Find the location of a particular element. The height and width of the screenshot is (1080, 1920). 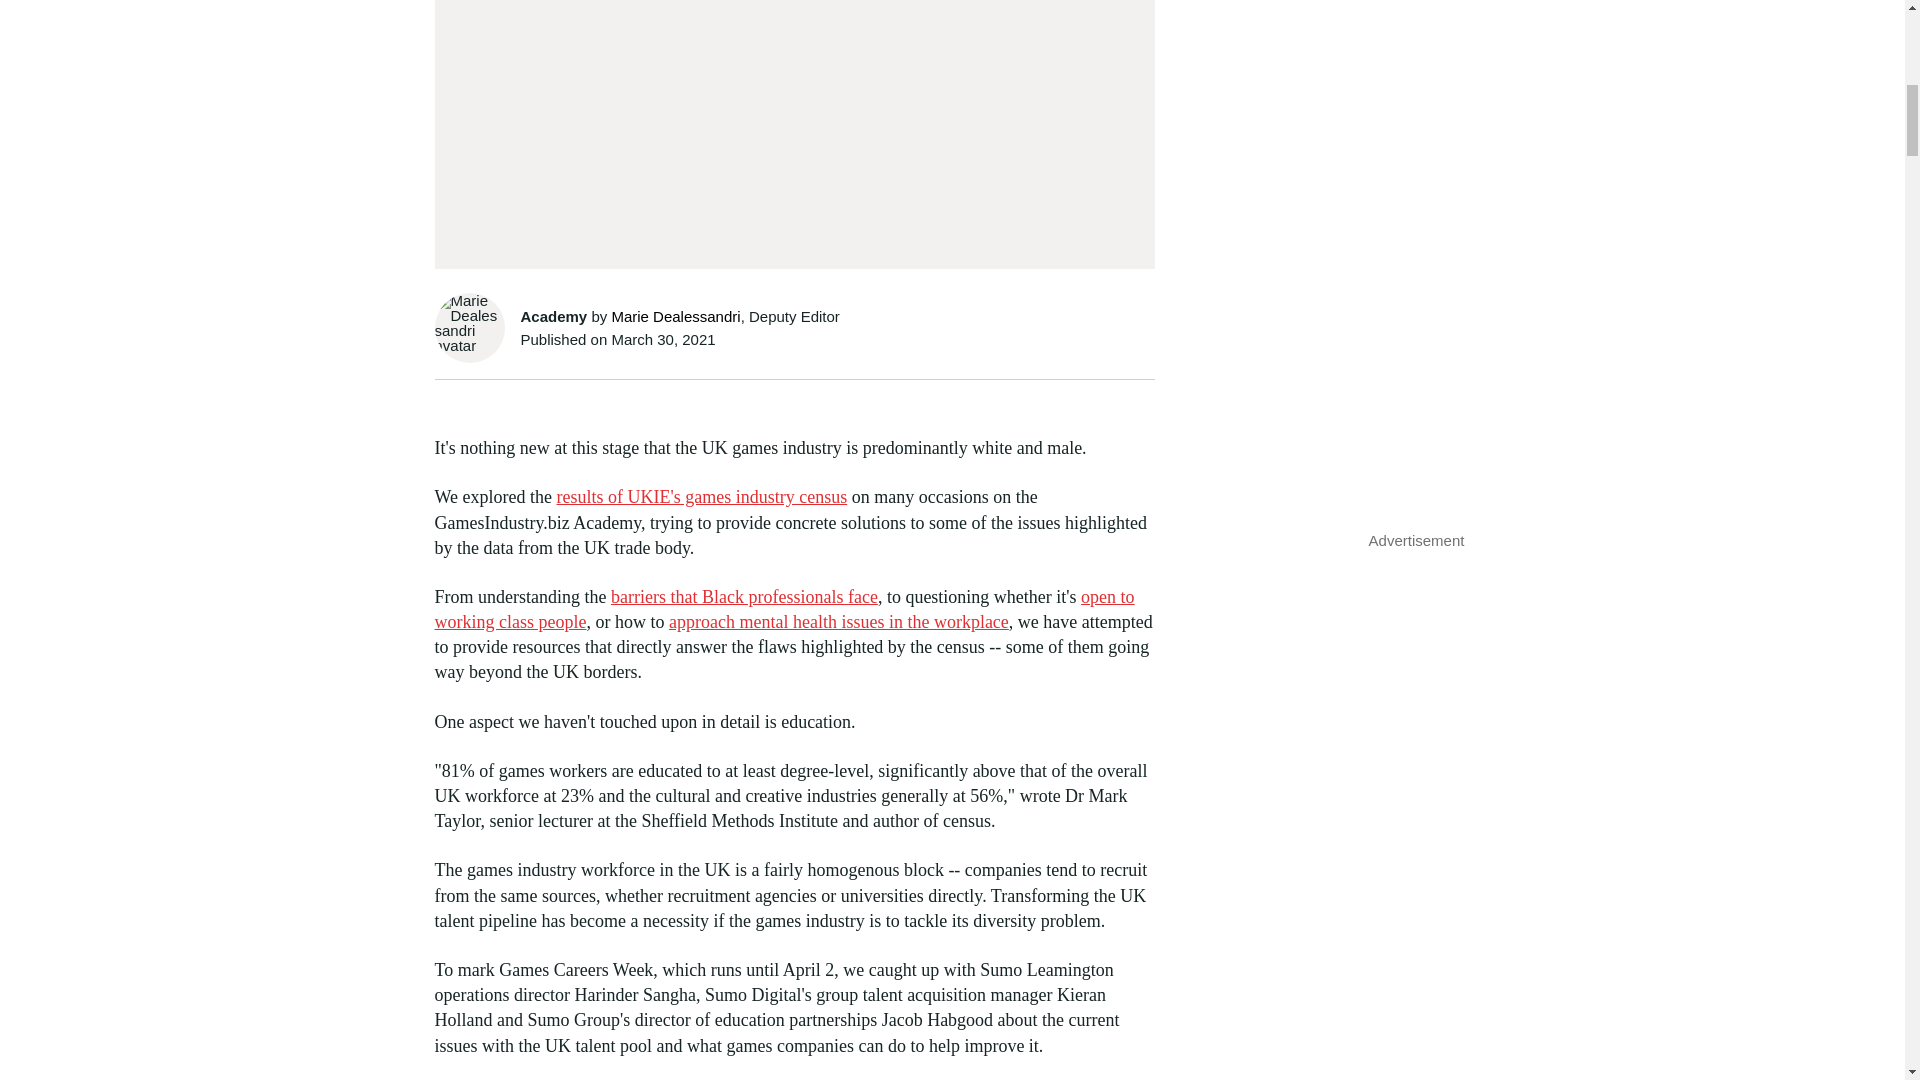

Marie Dealessandri is located at coordinates (674, 316).